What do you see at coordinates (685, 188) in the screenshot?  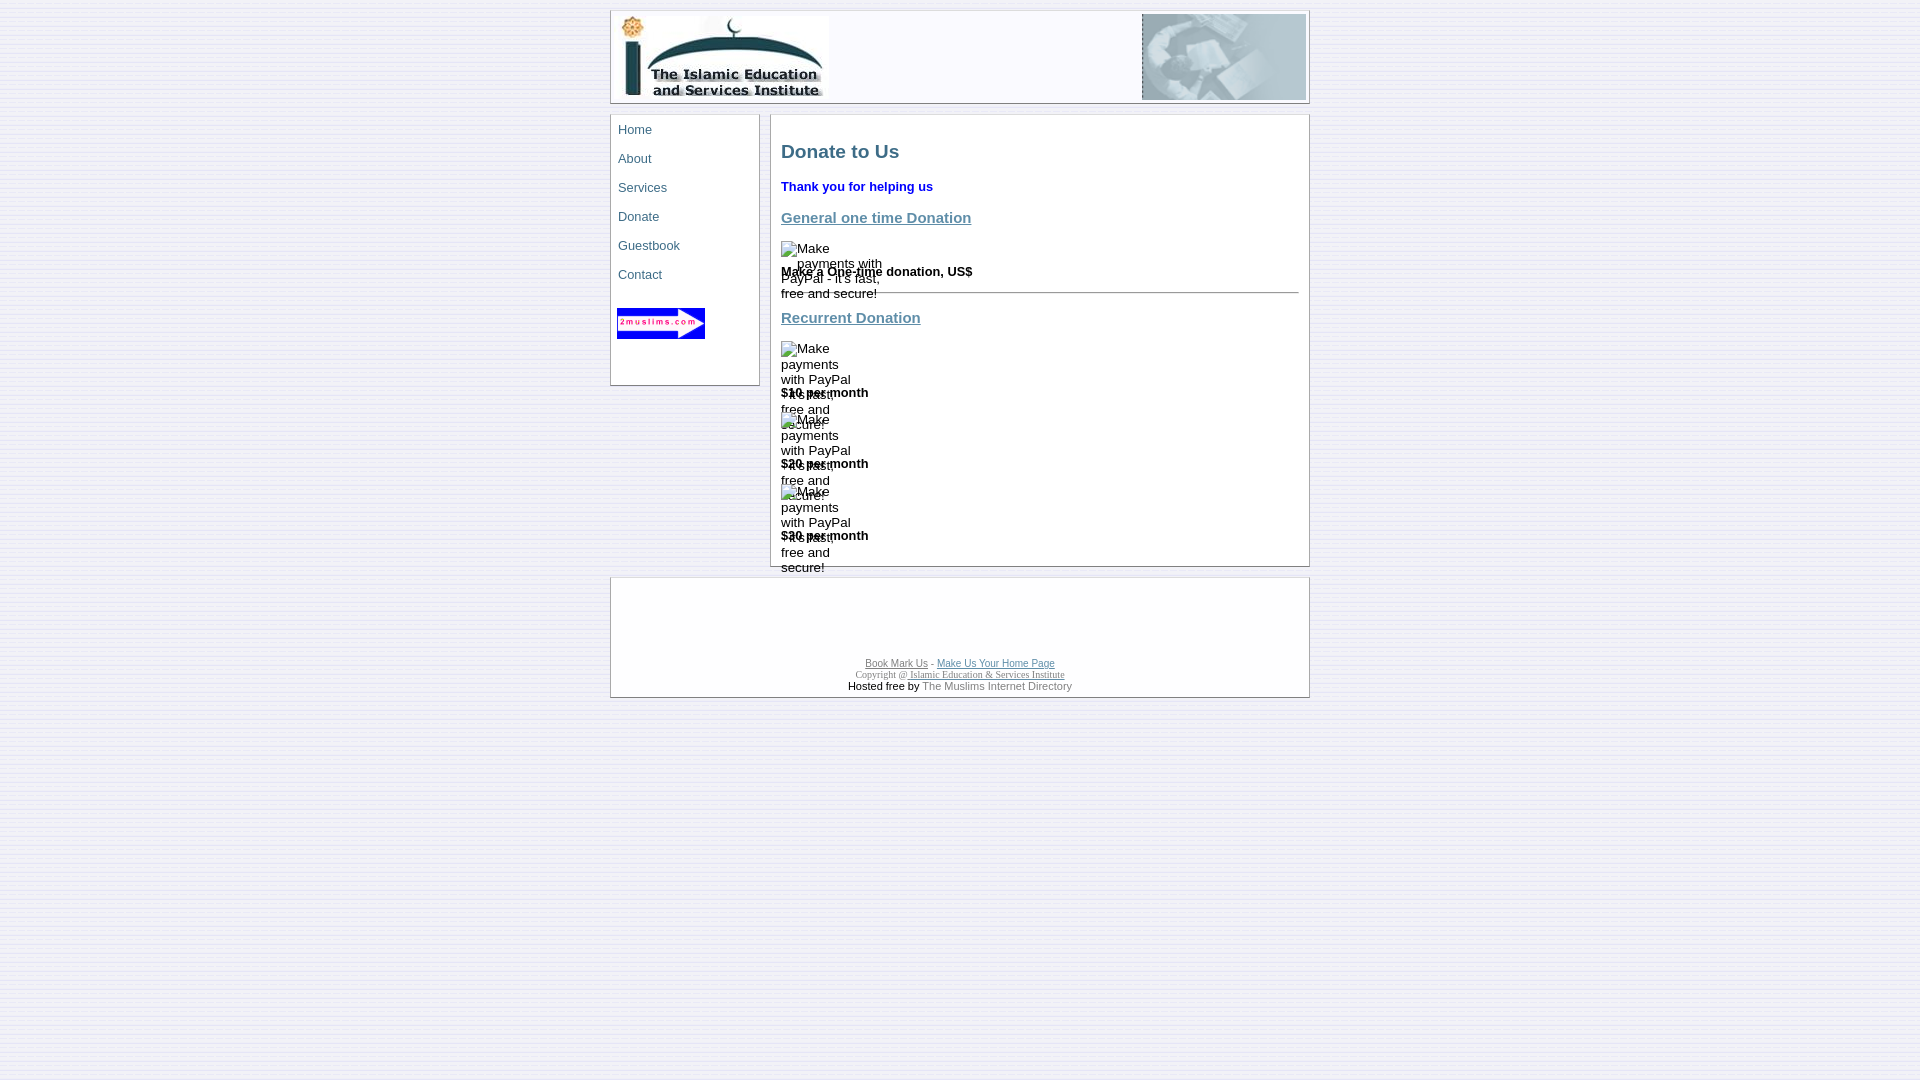 I see `Services` at bounding box center [685, 188].